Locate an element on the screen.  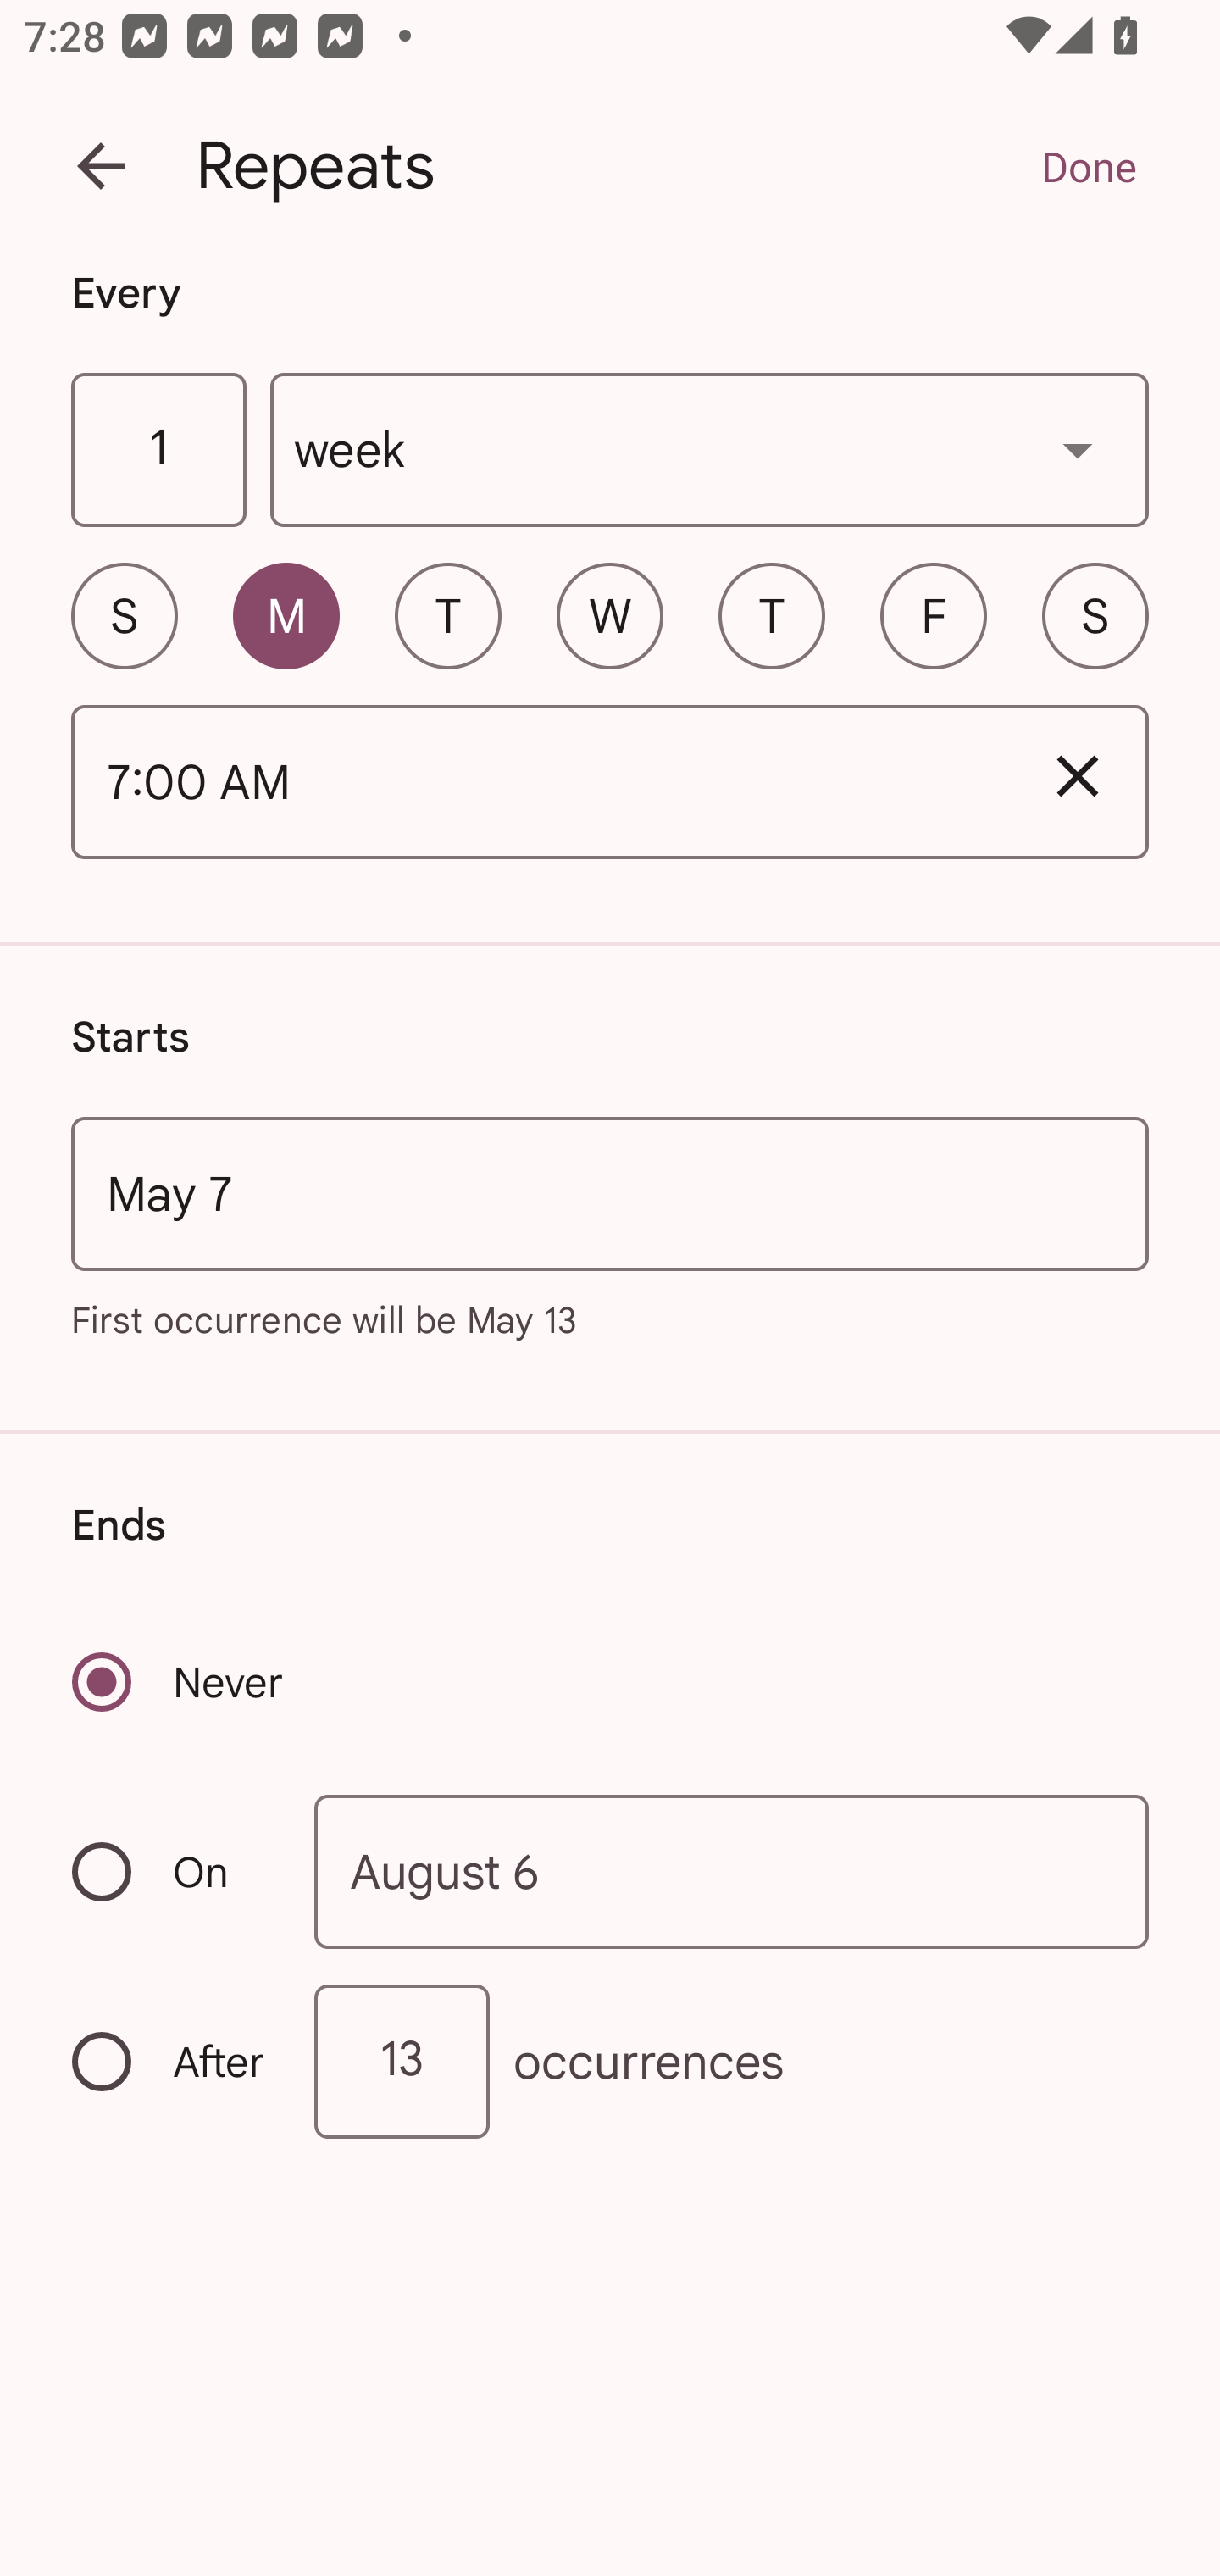
Show dropdown menu is located at coordinates (1078, 449).